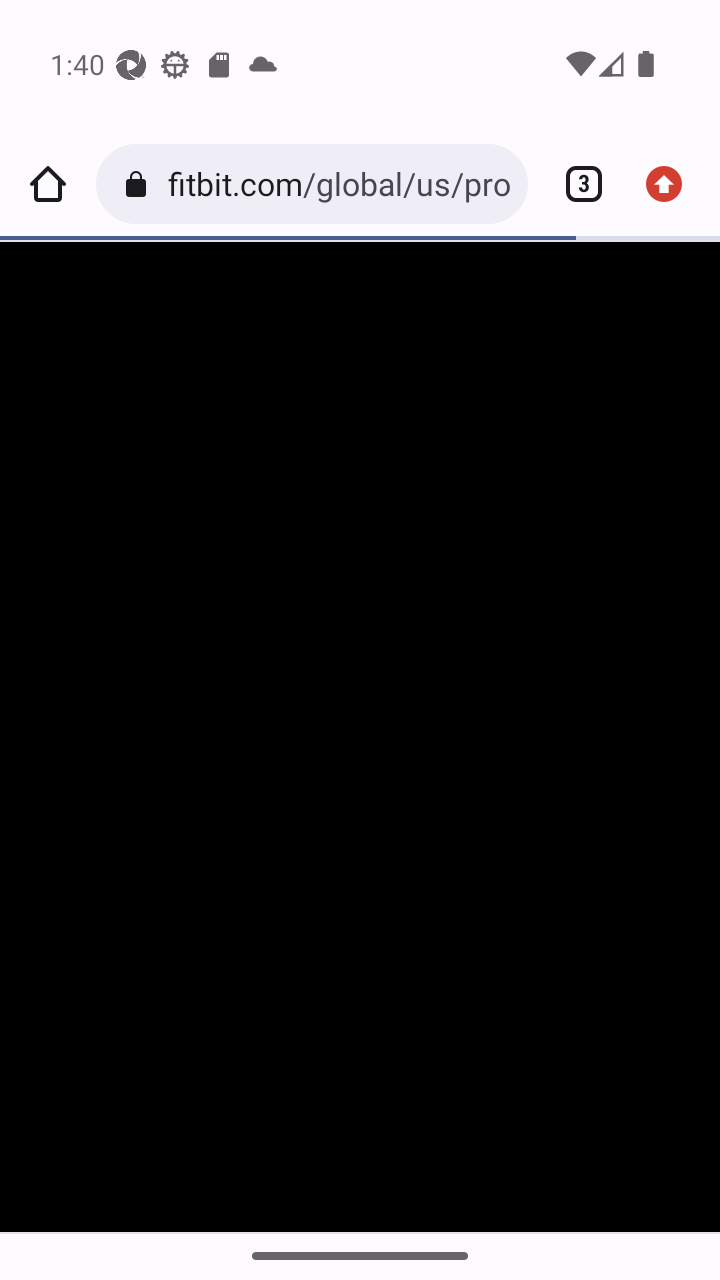 The image size is (720, 1280). Describe the element at coordinates (339, 184) in the screenshot. I see `fitbit.com/global/us/products` at that location.